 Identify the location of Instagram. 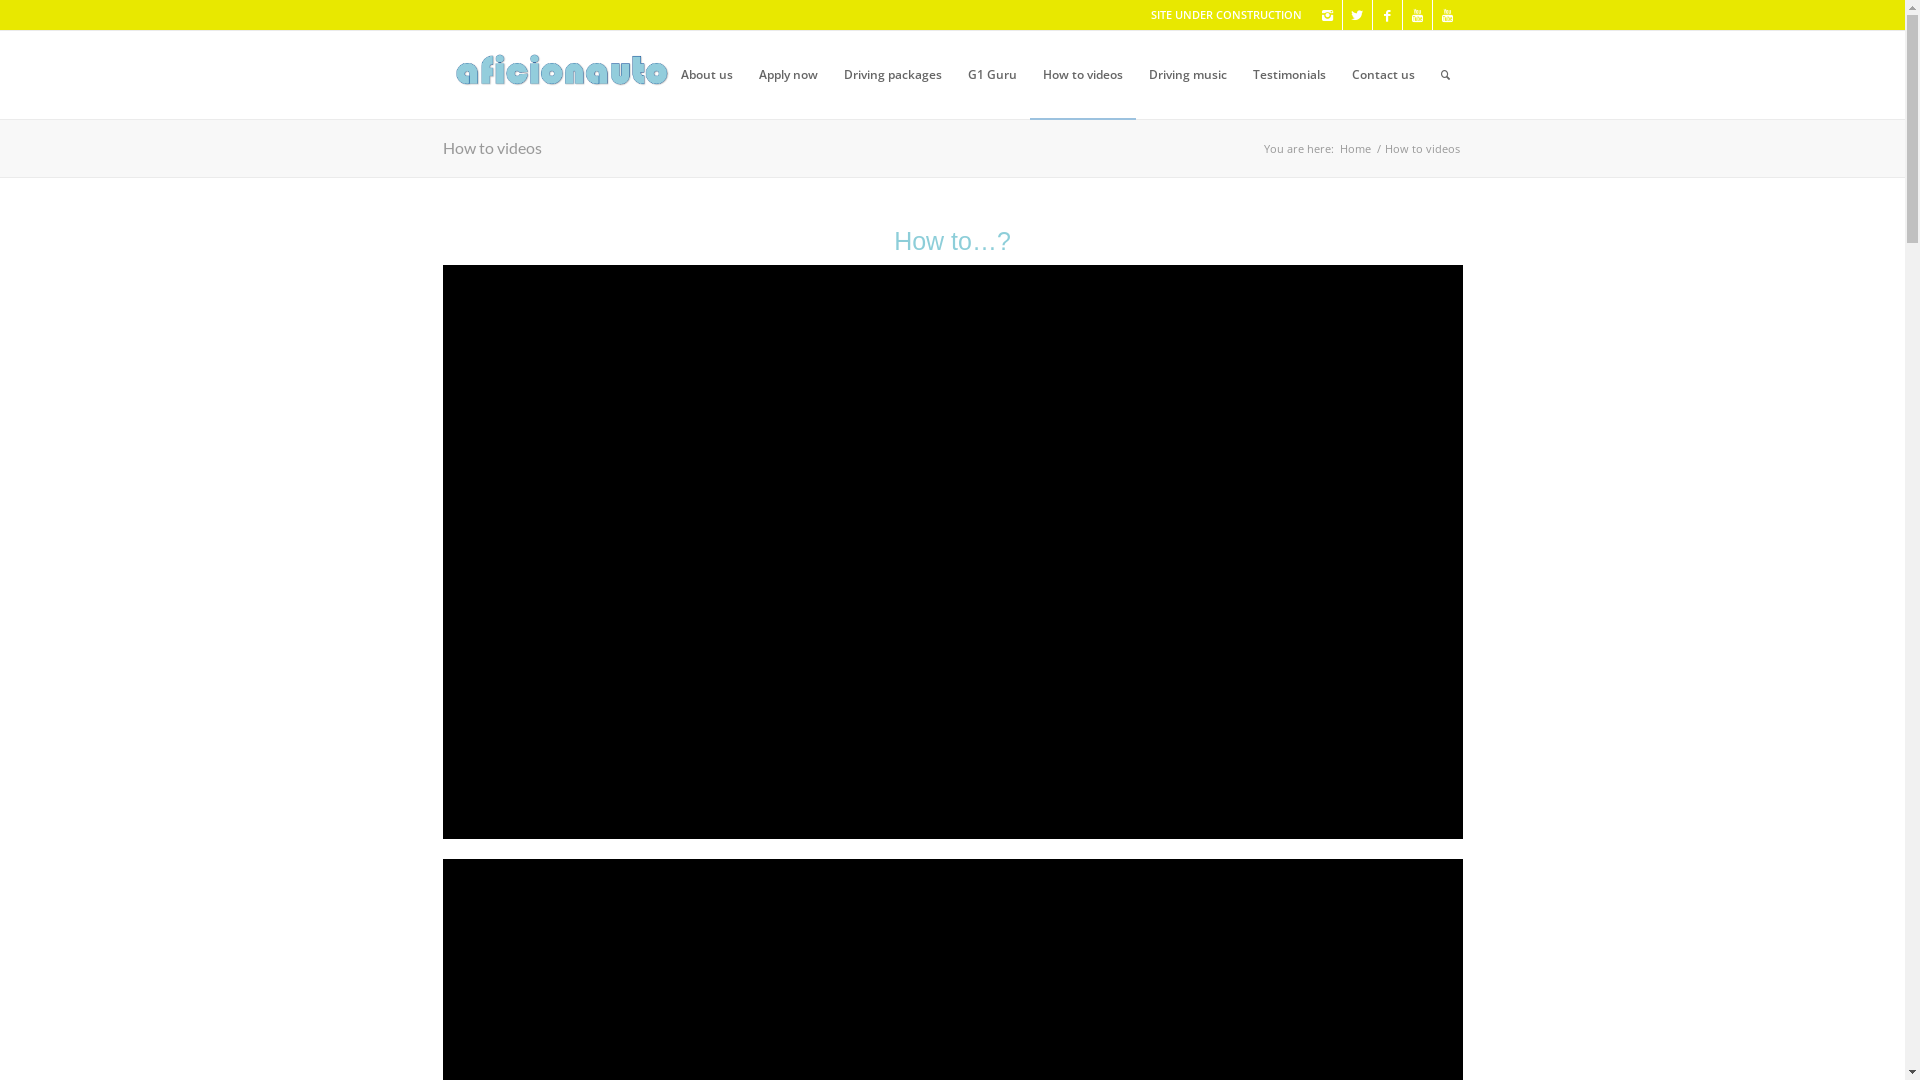
(1326, 15).